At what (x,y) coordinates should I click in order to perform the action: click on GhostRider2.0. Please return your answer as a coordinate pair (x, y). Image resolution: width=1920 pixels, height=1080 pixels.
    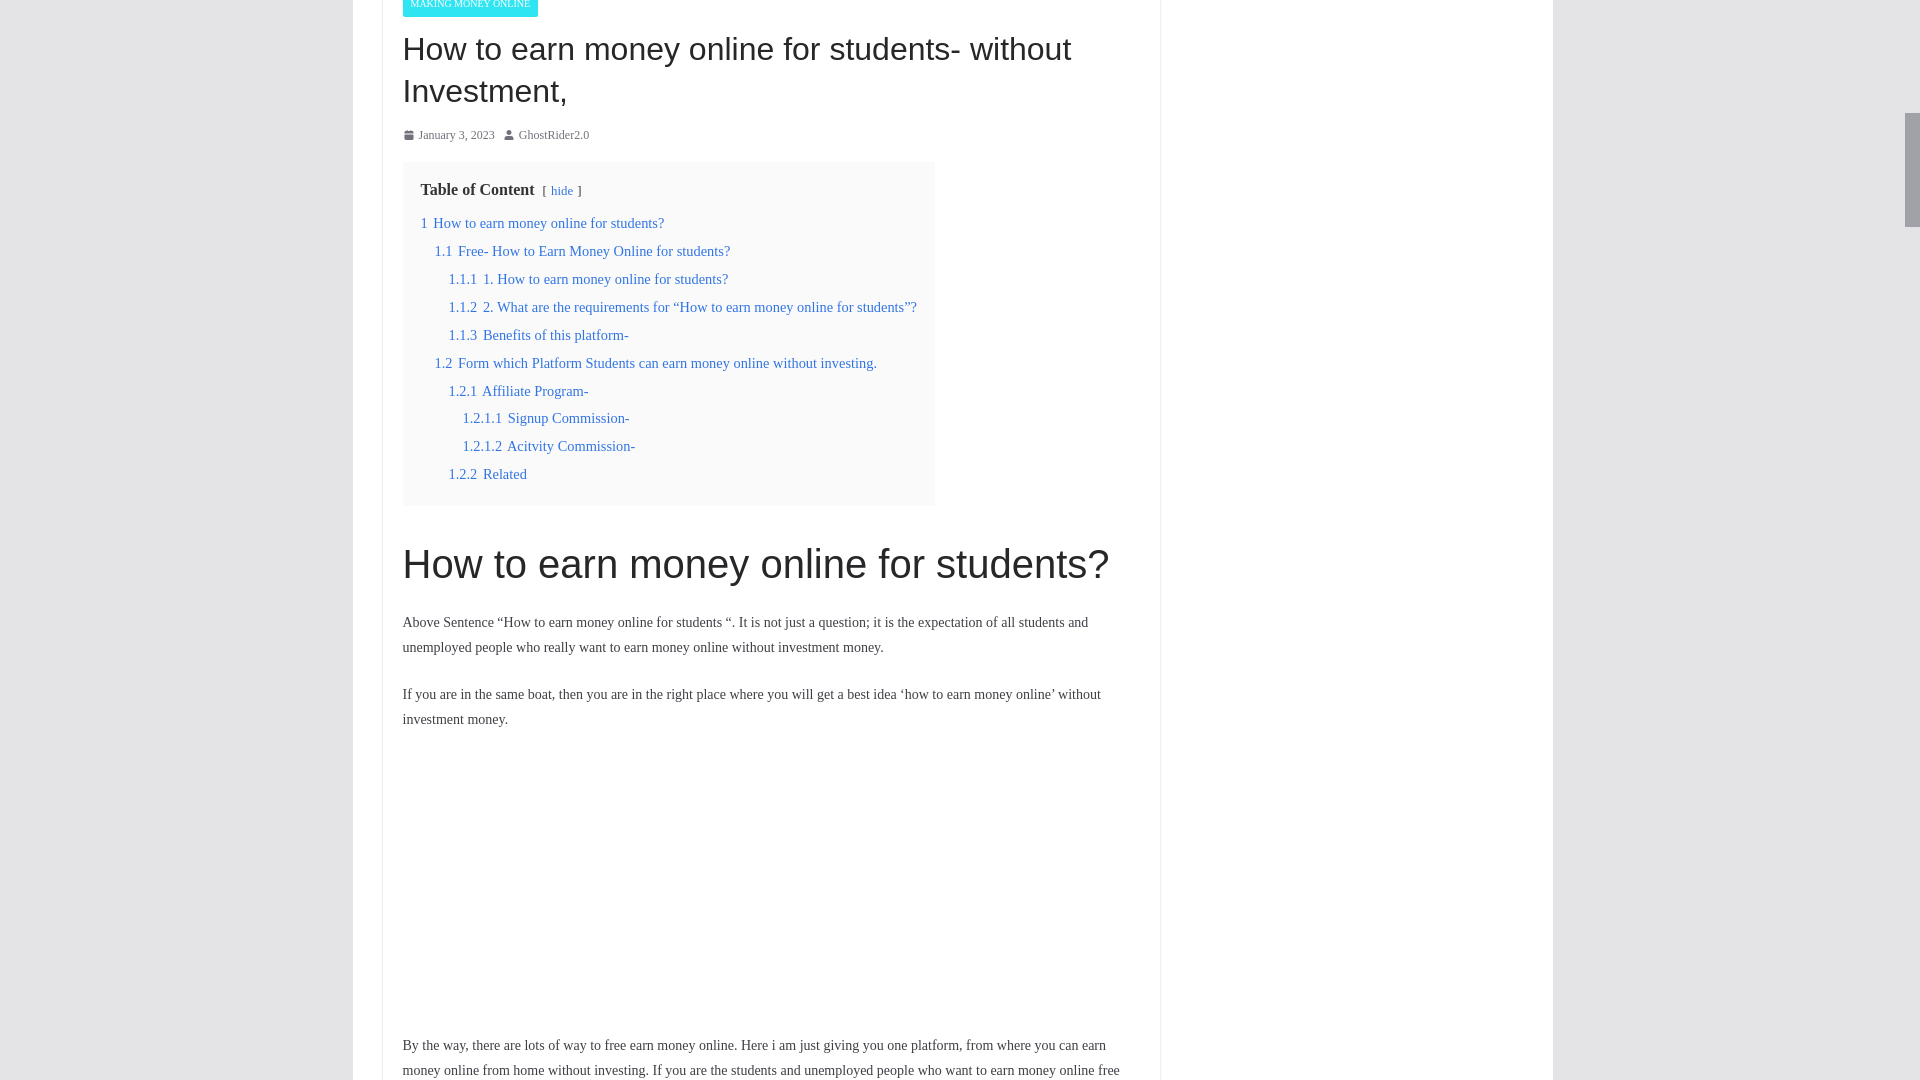
    Looking at the image, I should click on (554, 136).